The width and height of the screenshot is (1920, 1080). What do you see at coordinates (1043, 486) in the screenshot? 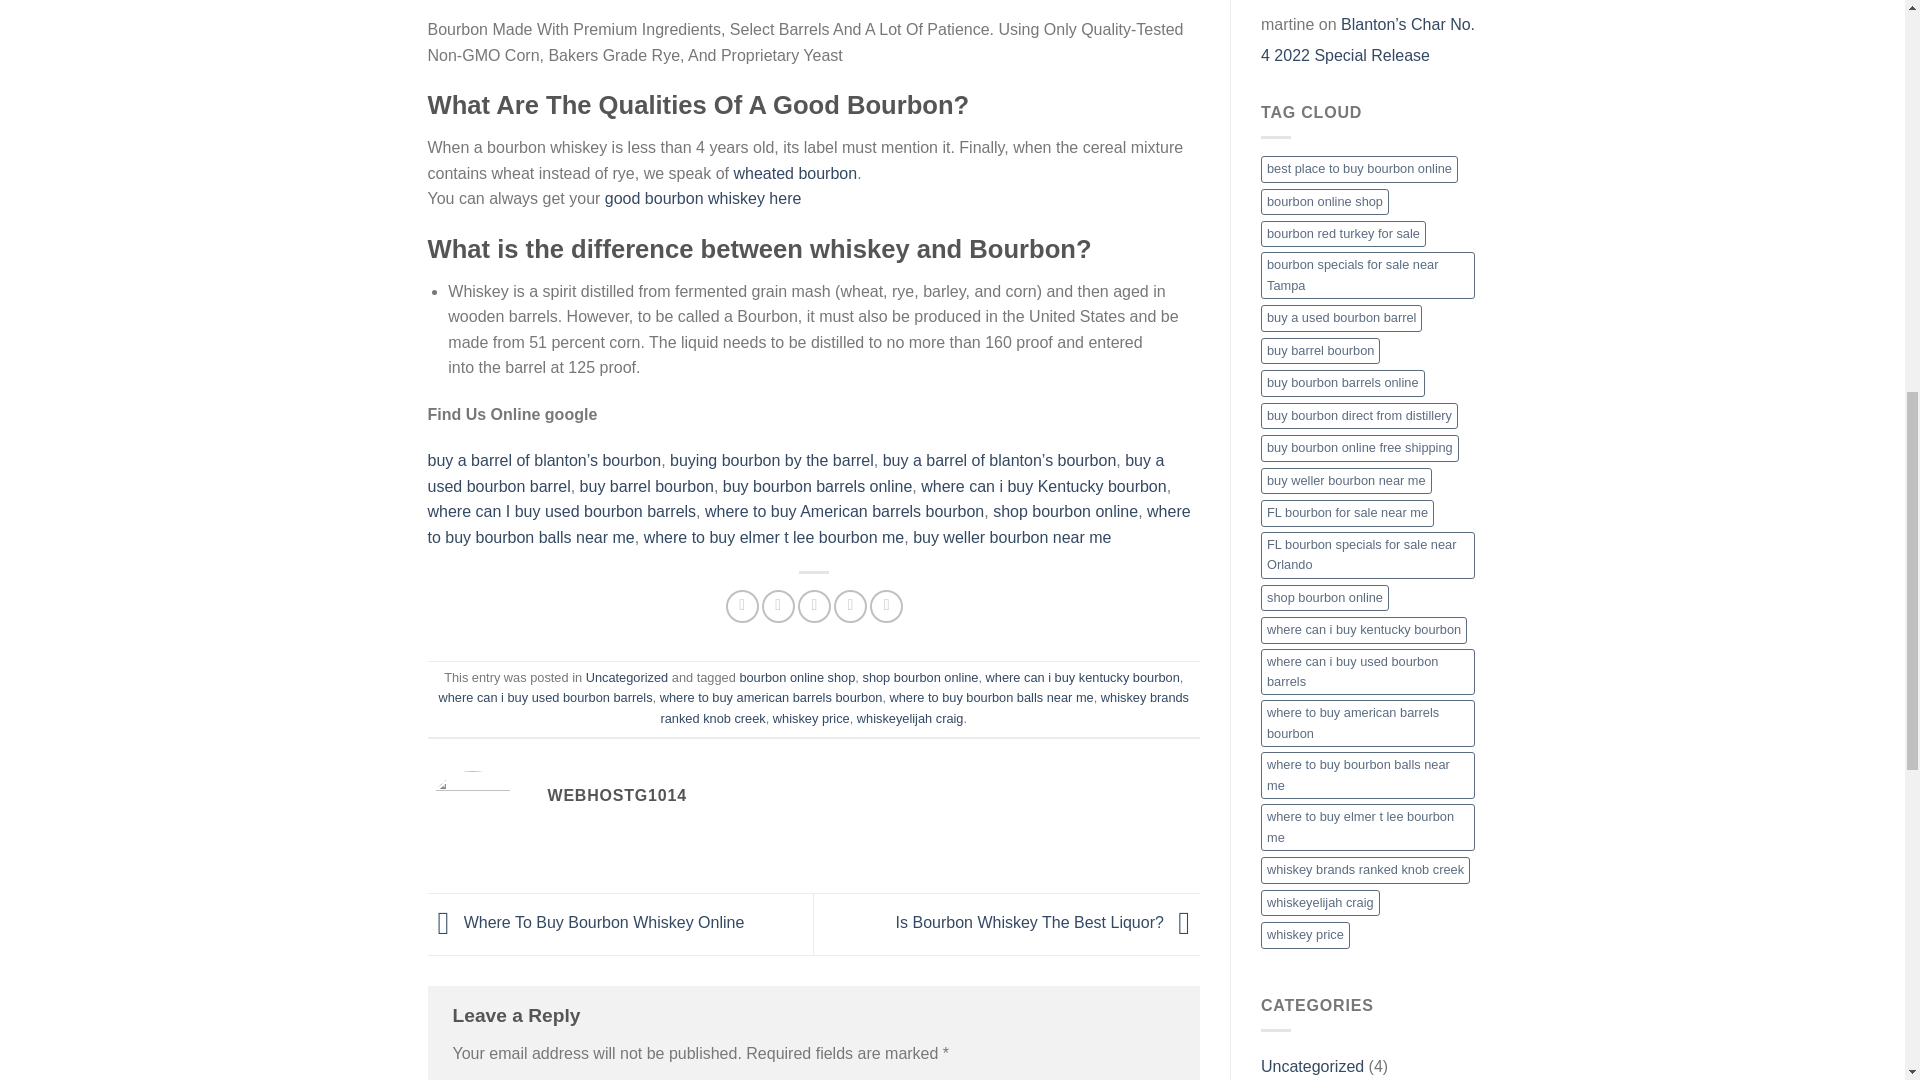
I see `where can i buy Kentucky bourbon` at bounding box center [1043, 486].